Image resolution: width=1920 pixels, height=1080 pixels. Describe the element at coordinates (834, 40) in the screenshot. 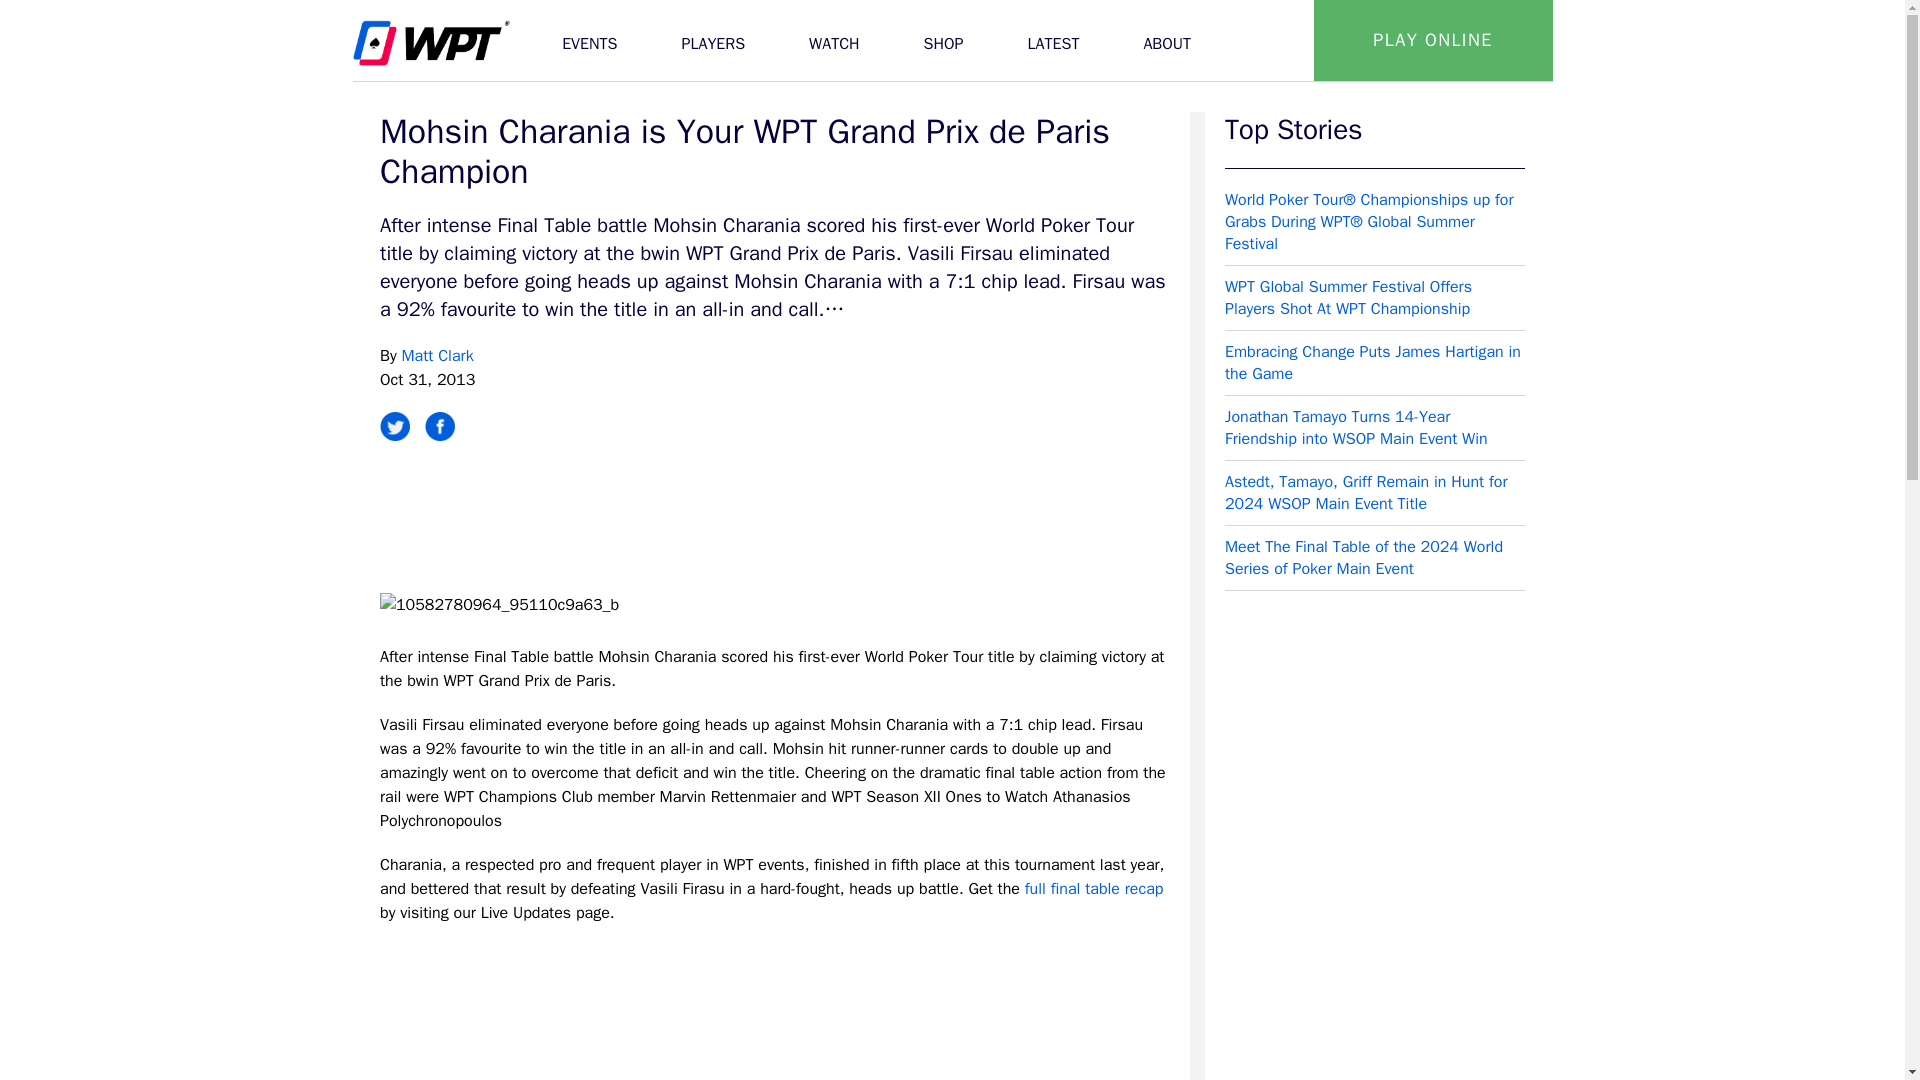

I see `WATCH` at that location.